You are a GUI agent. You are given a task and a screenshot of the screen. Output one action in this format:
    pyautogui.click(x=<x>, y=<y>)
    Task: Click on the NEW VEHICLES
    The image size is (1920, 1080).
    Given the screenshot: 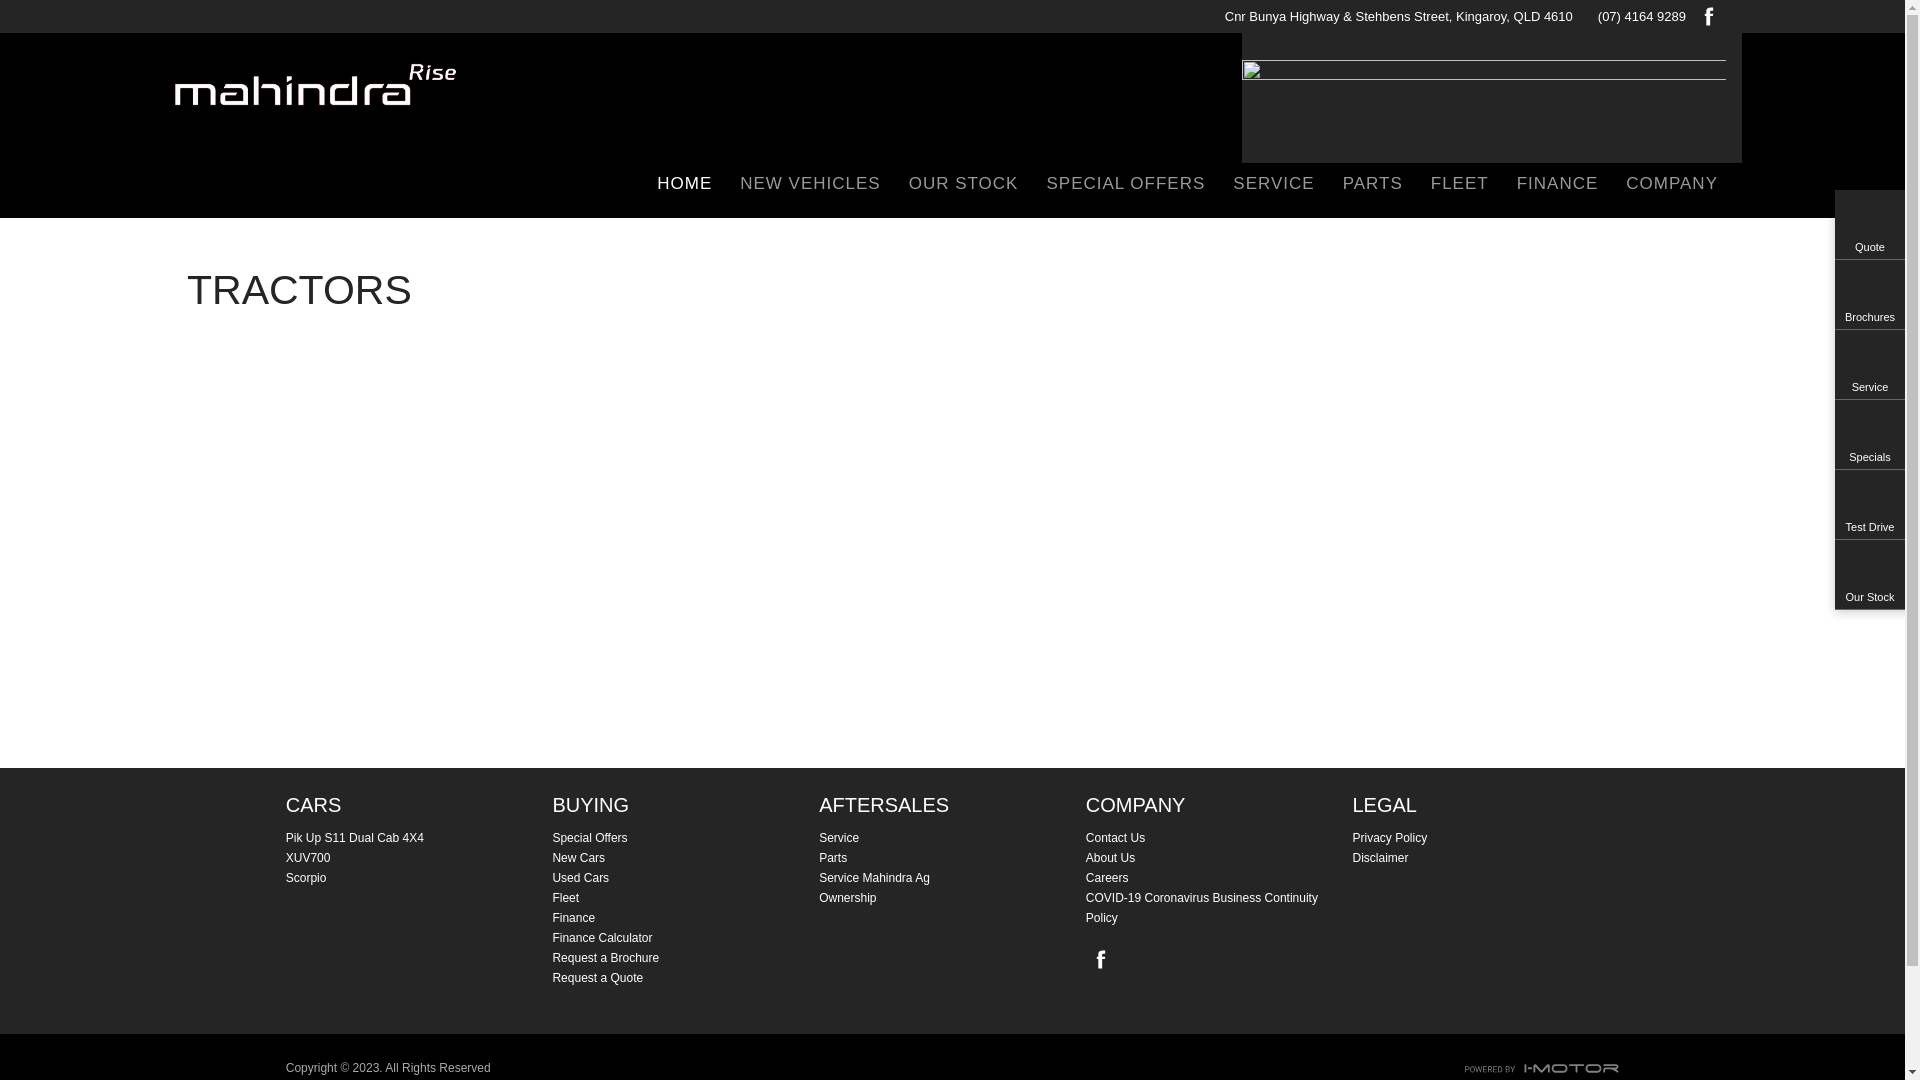 What is the action you would take?
    pyautogui.click(x=810, y=186)
    